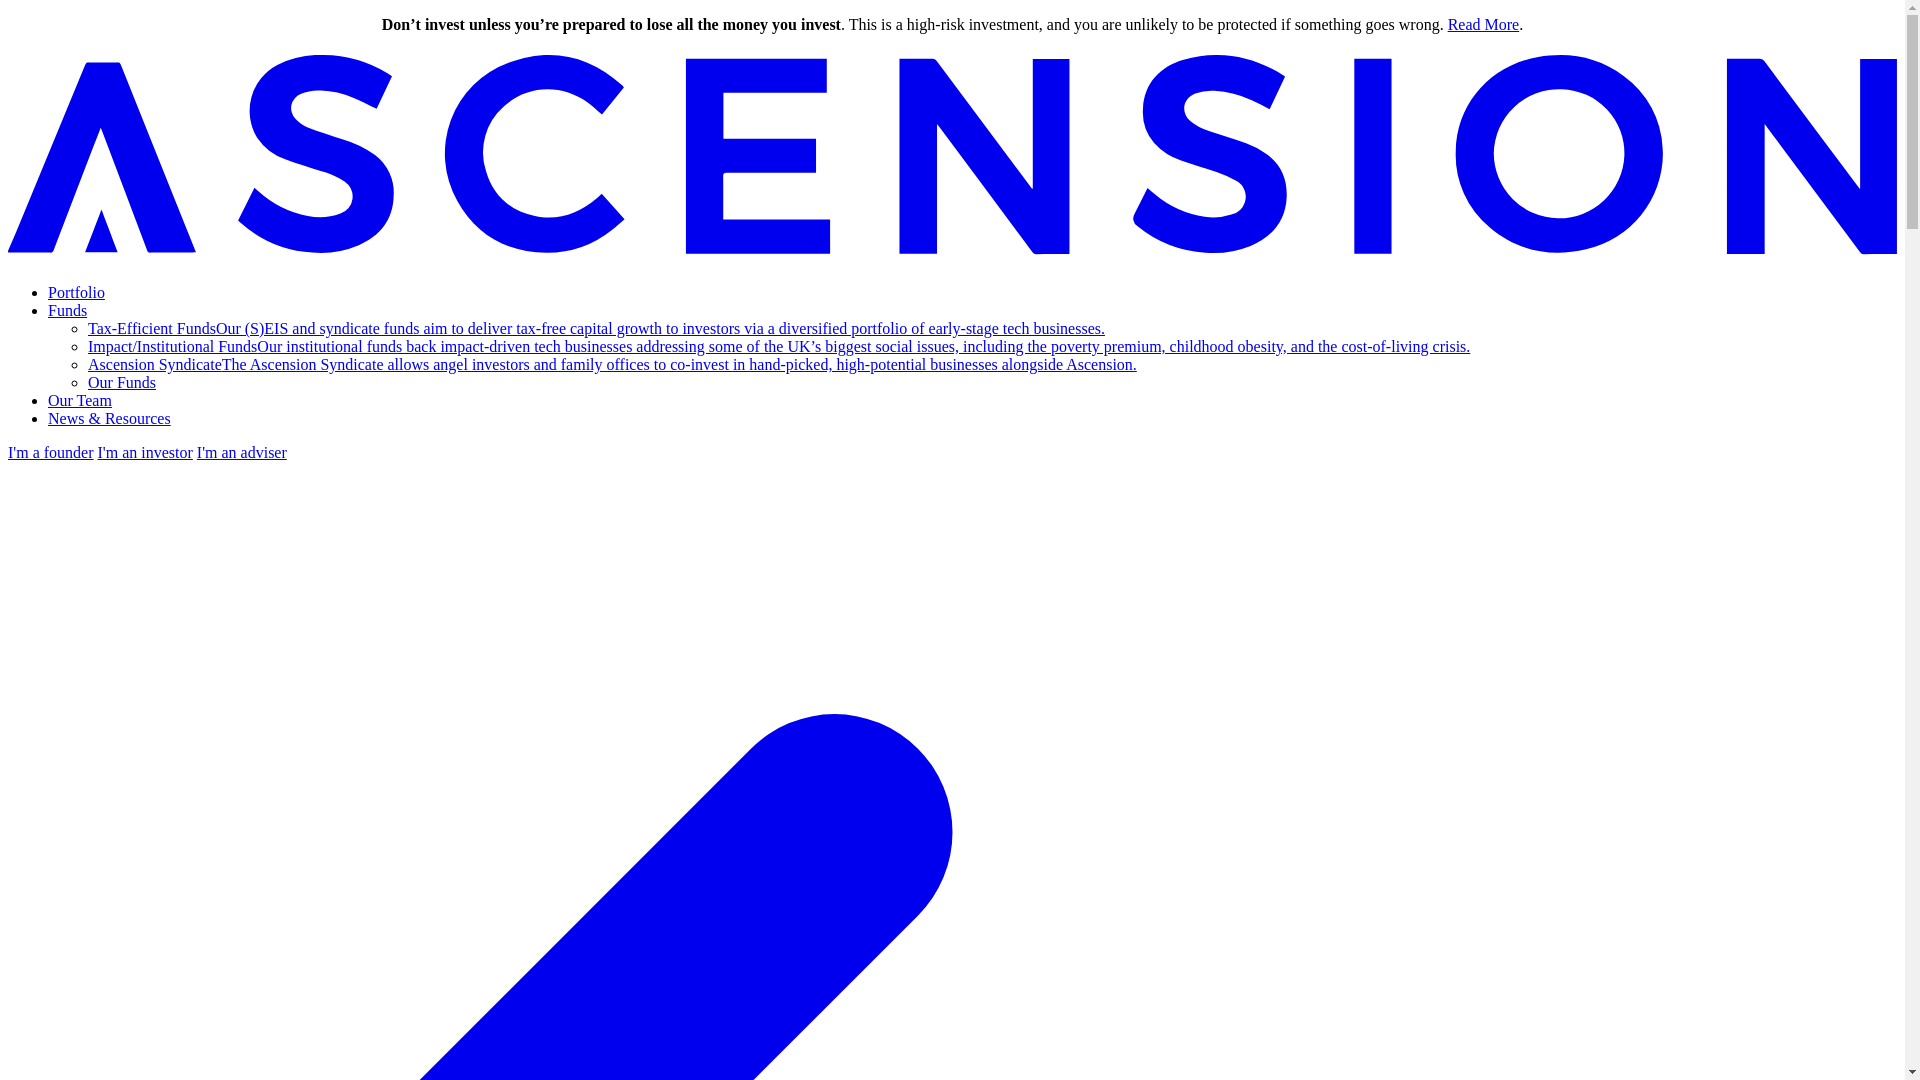  What do you see at coordinates (242, 452) in the screenshot?
I see `I'm an adviser` at bounding box center [242, 452].